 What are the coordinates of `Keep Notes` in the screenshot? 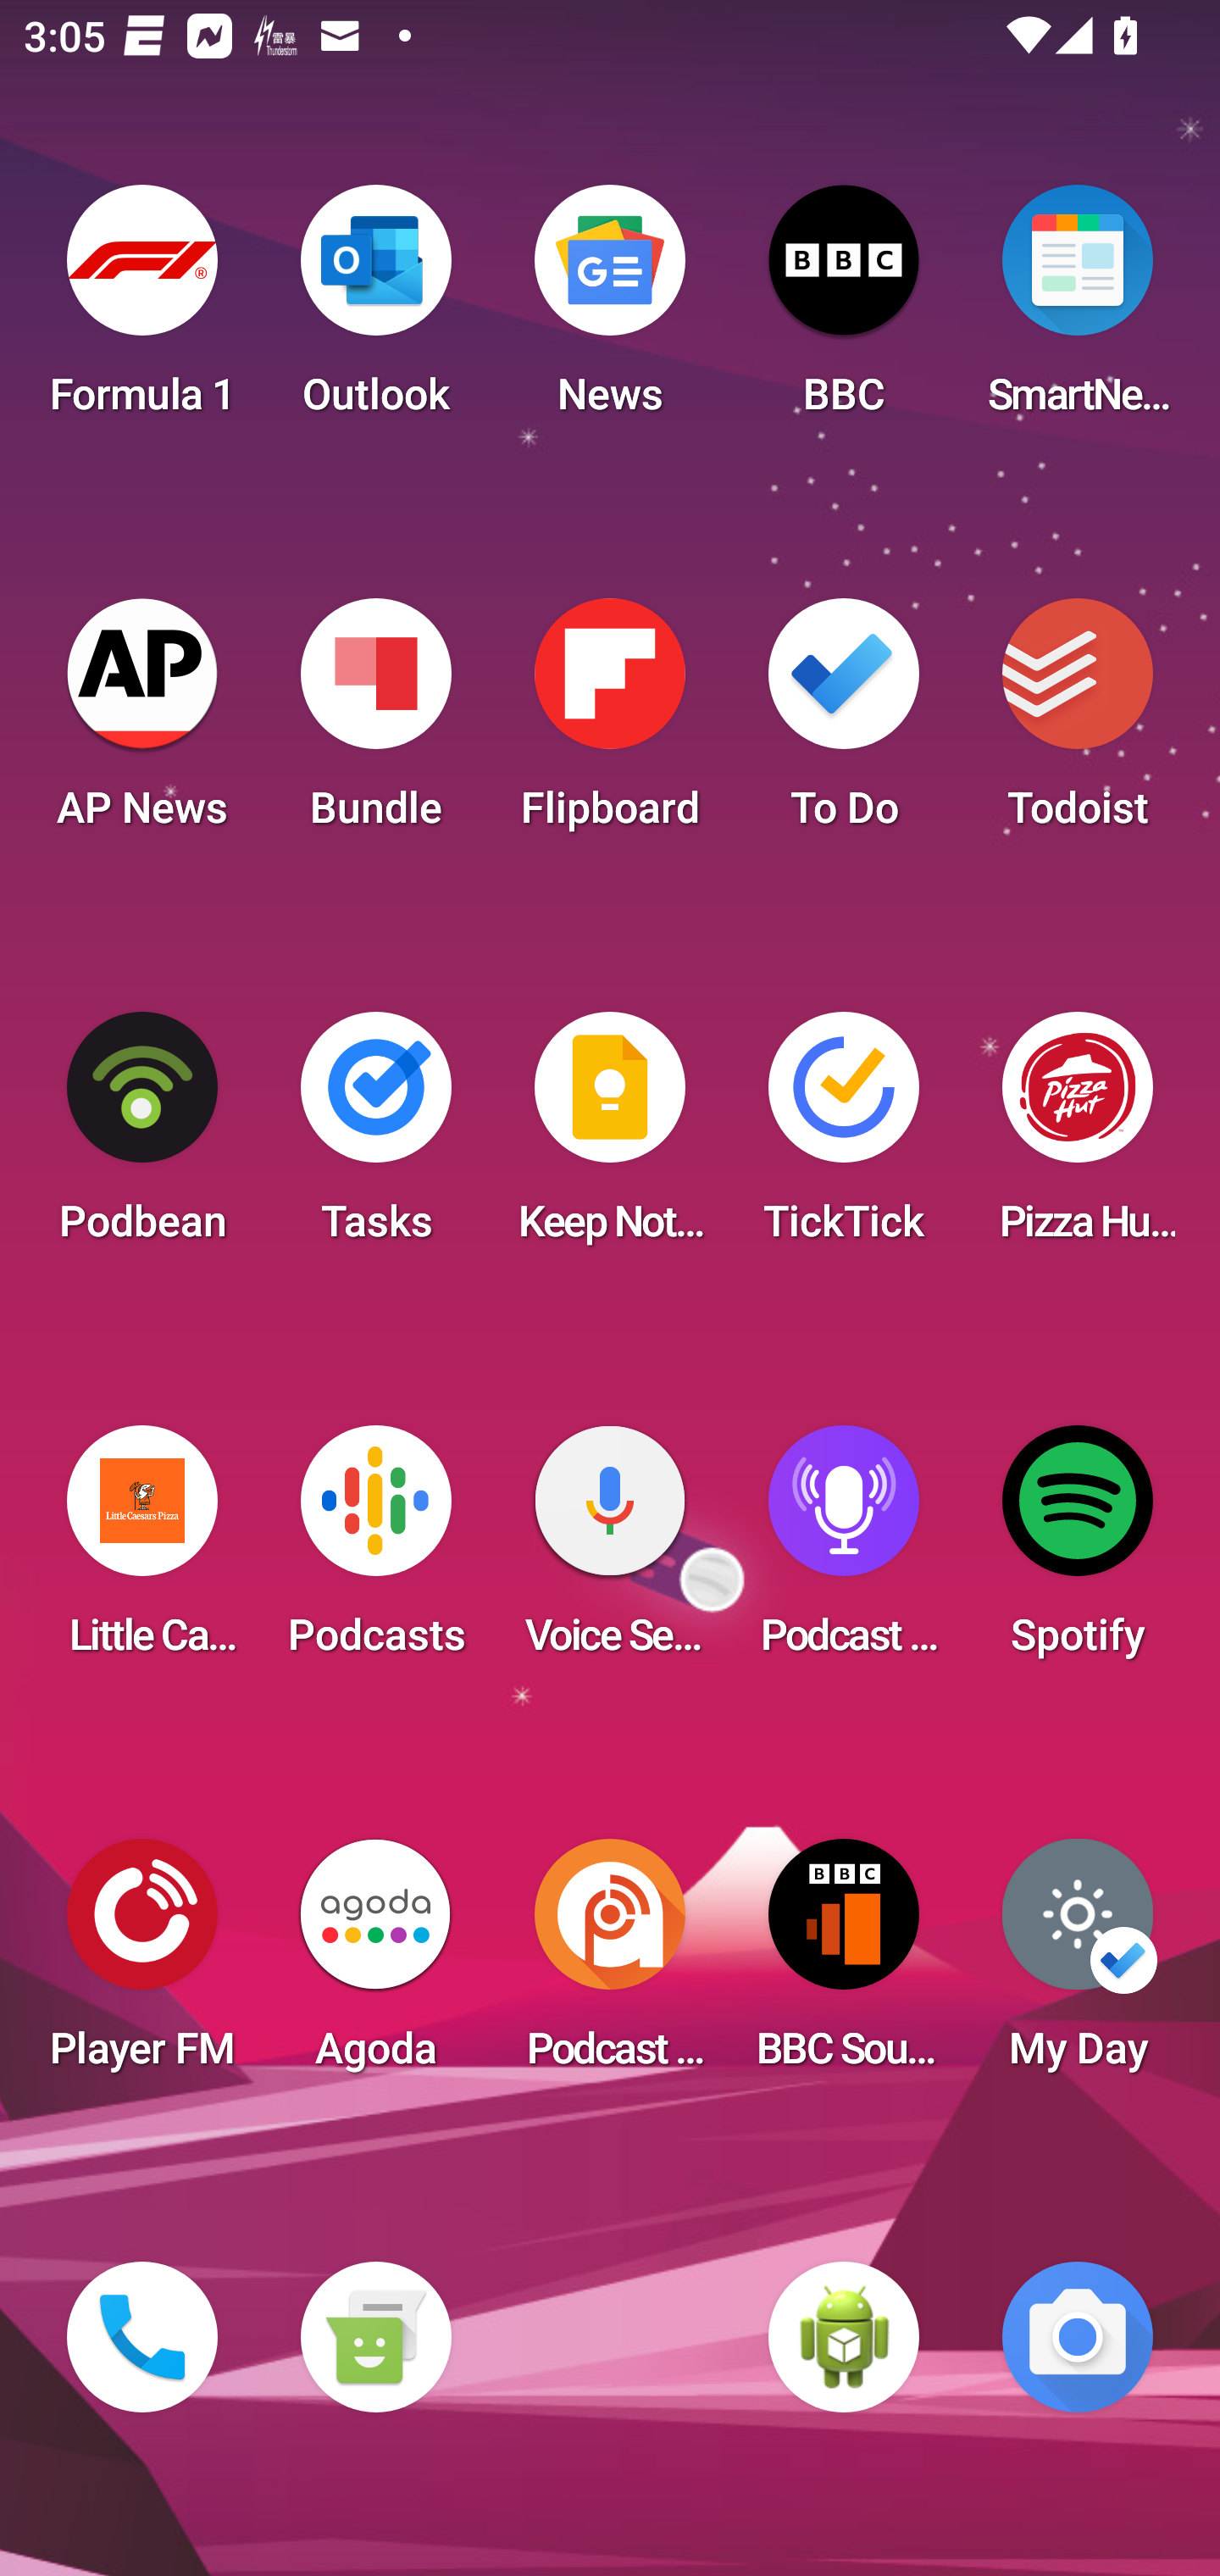 It's located at (610, 1137).